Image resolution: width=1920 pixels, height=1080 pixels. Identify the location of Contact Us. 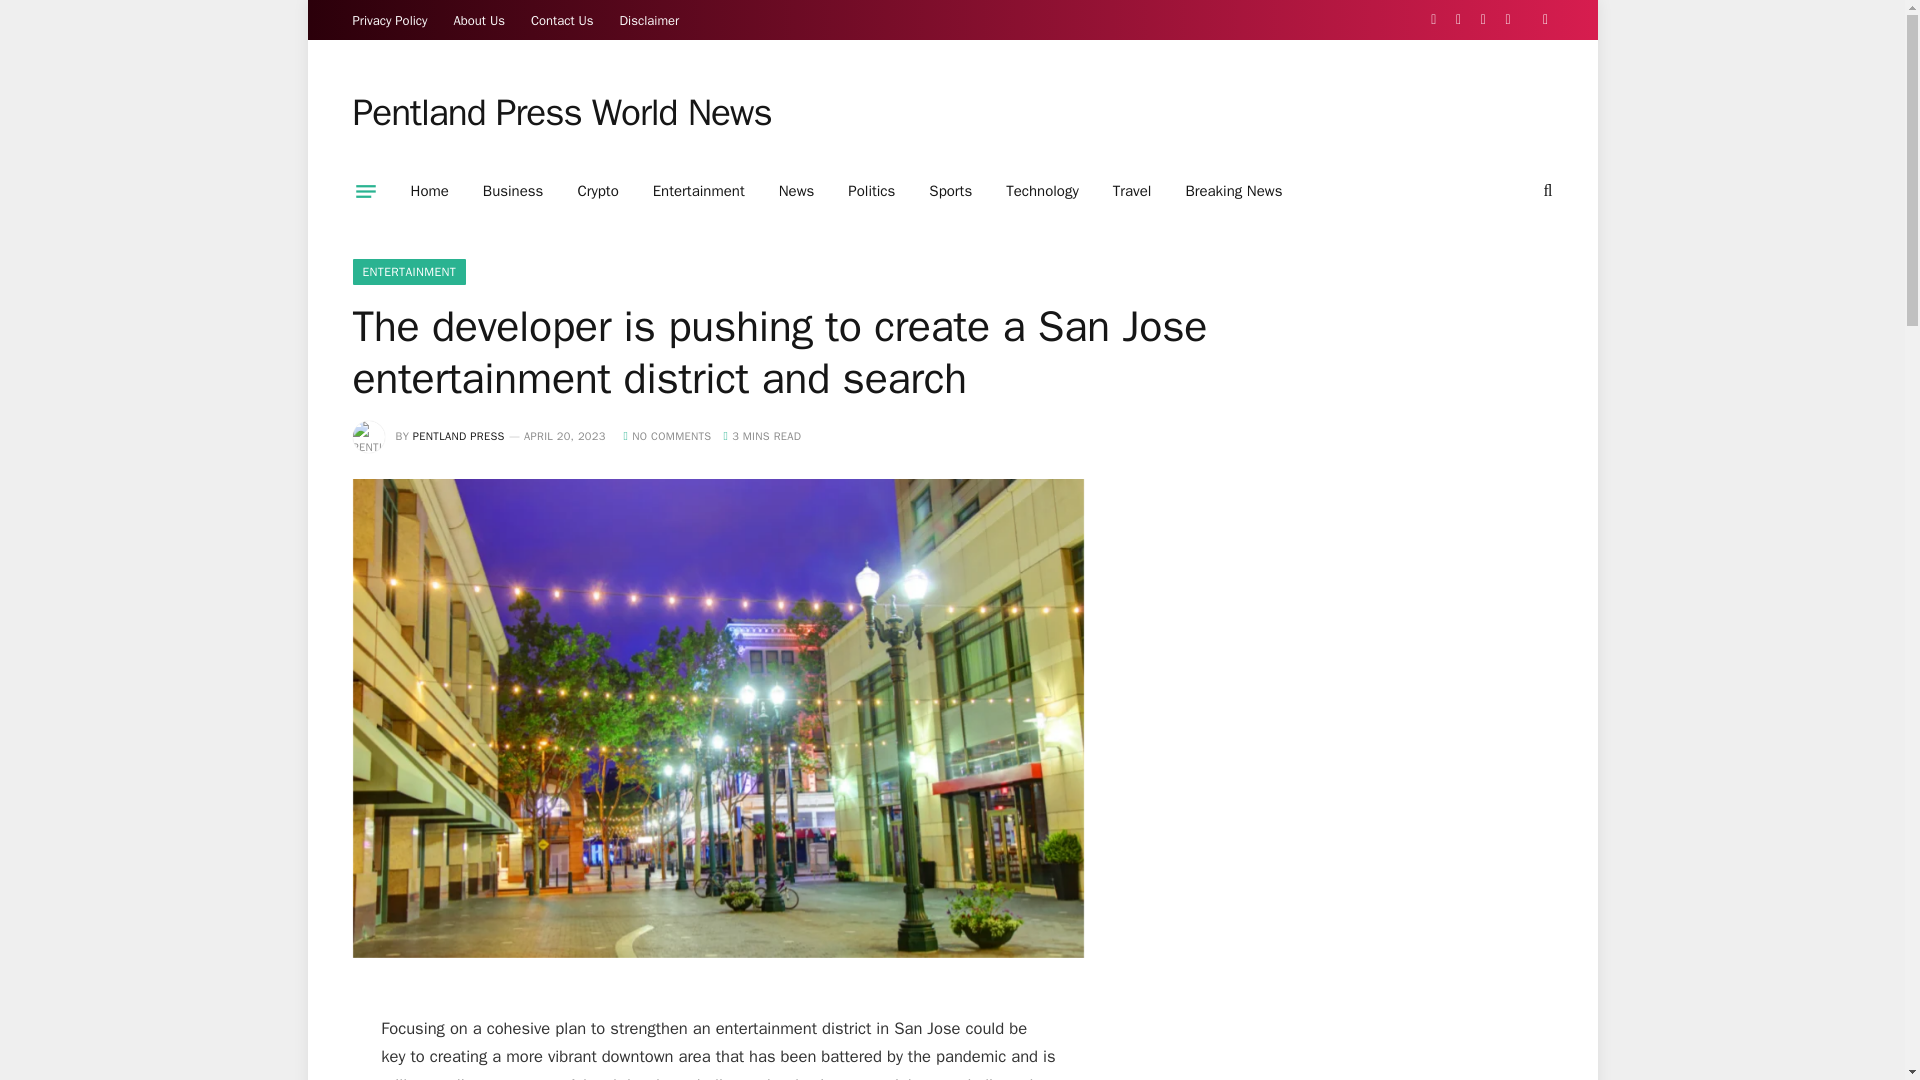
(562, 20).